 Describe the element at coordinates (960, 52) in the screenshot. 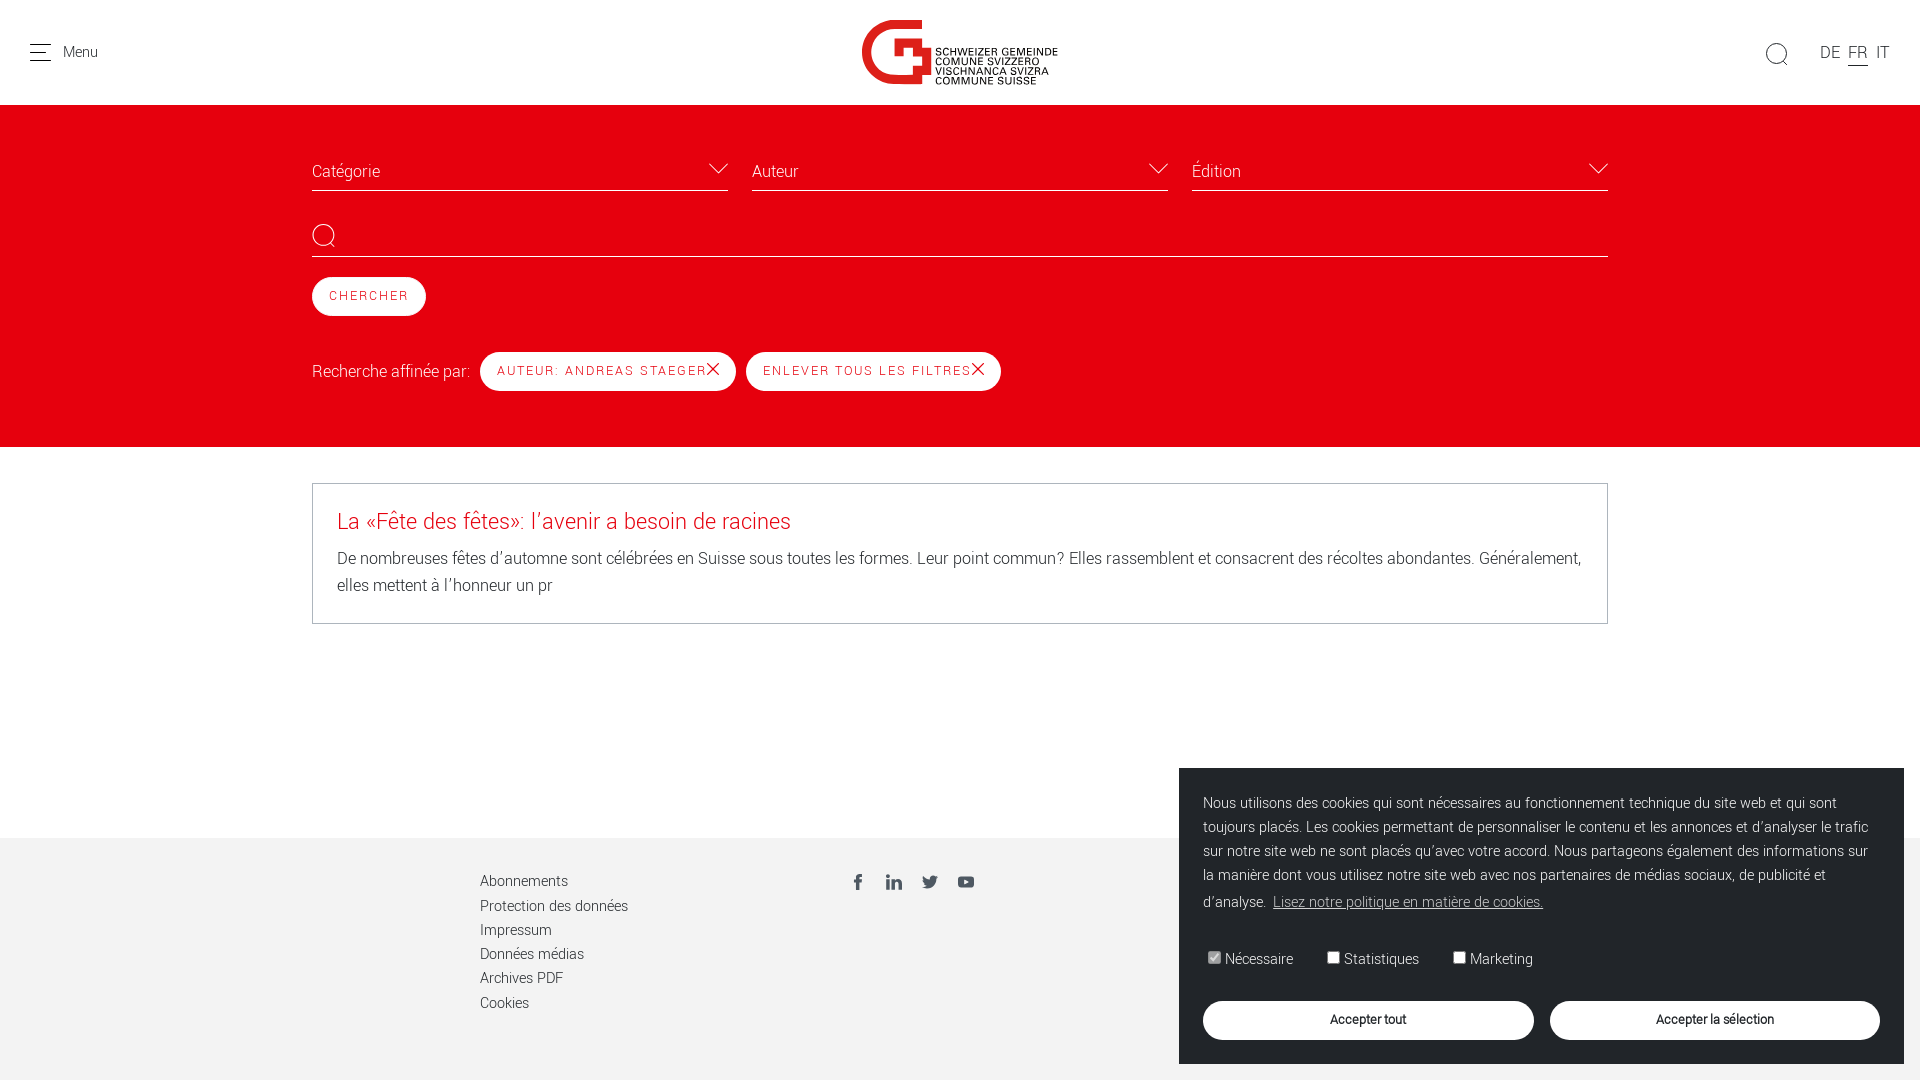

I see `Page d'accueil` at that location.